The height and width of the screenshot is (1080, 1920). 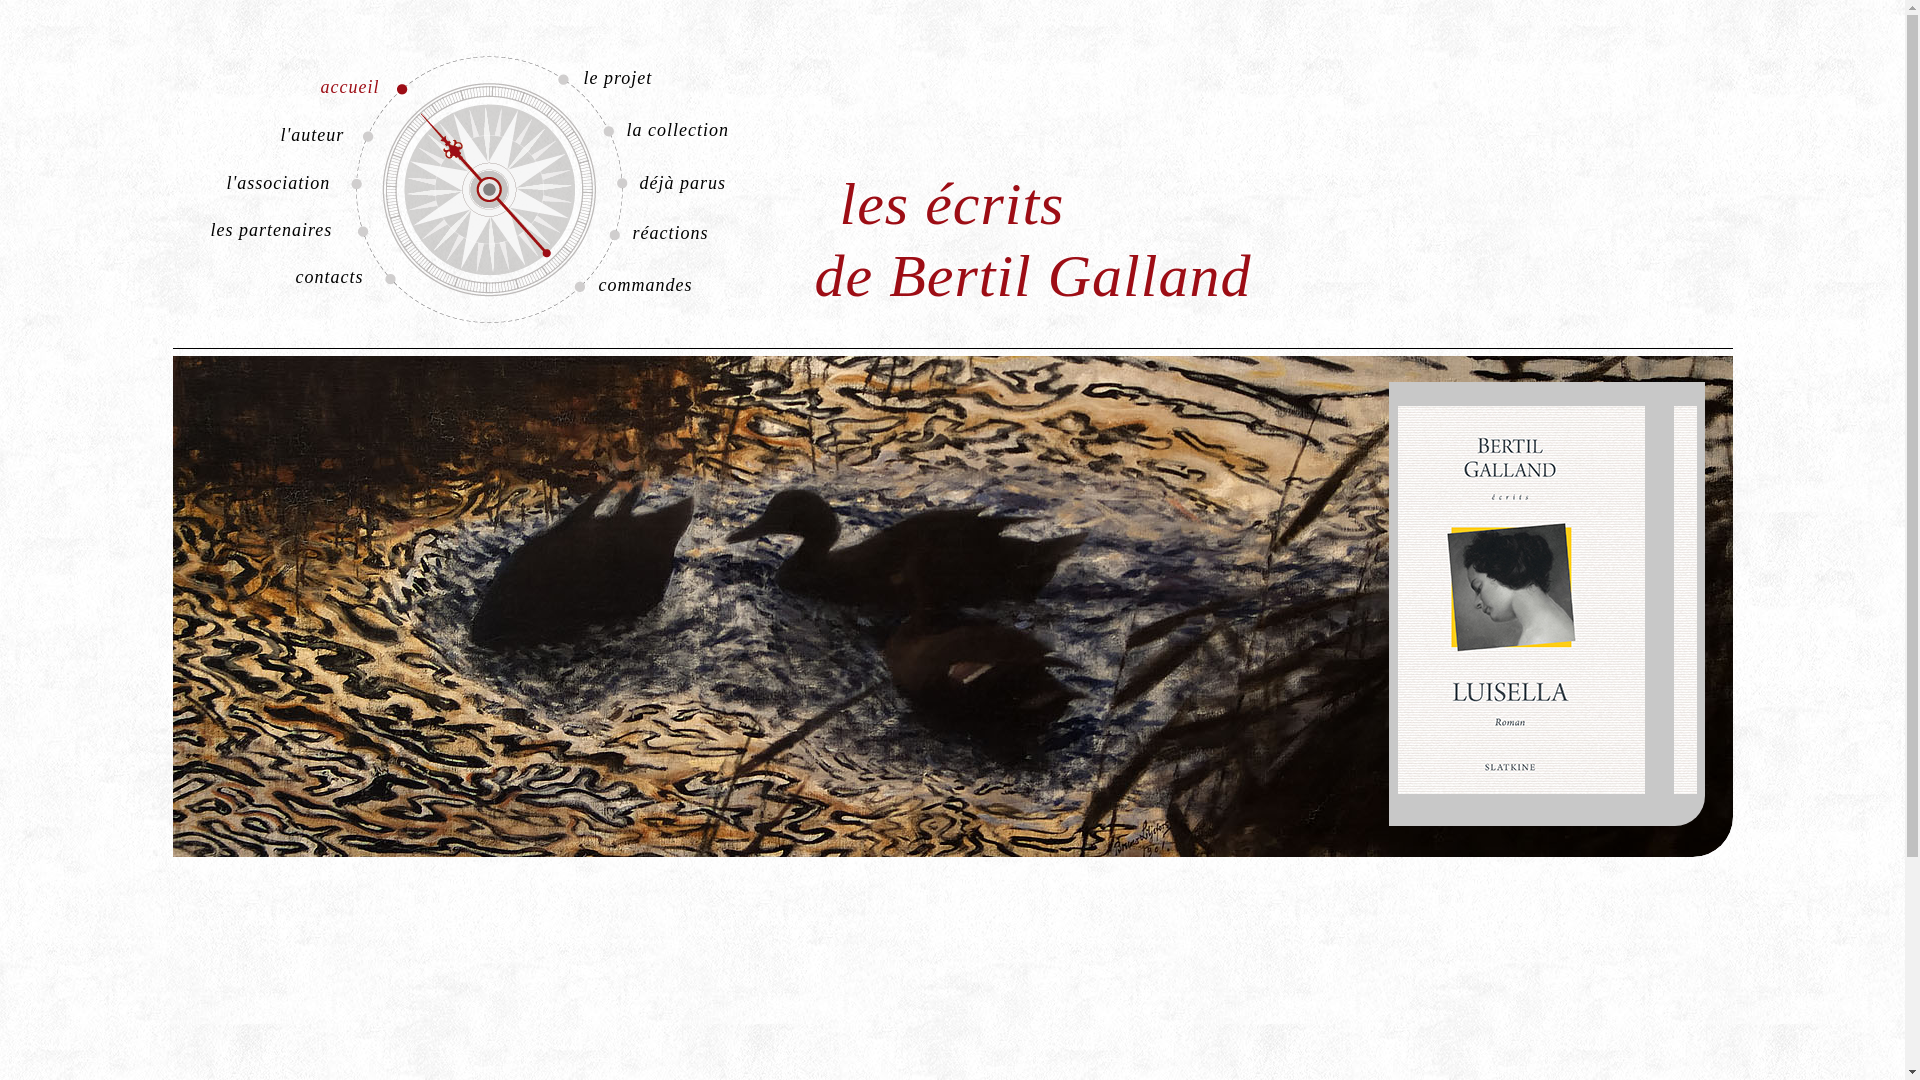 I want to click on les partenaires, so click(x=290, y=230).